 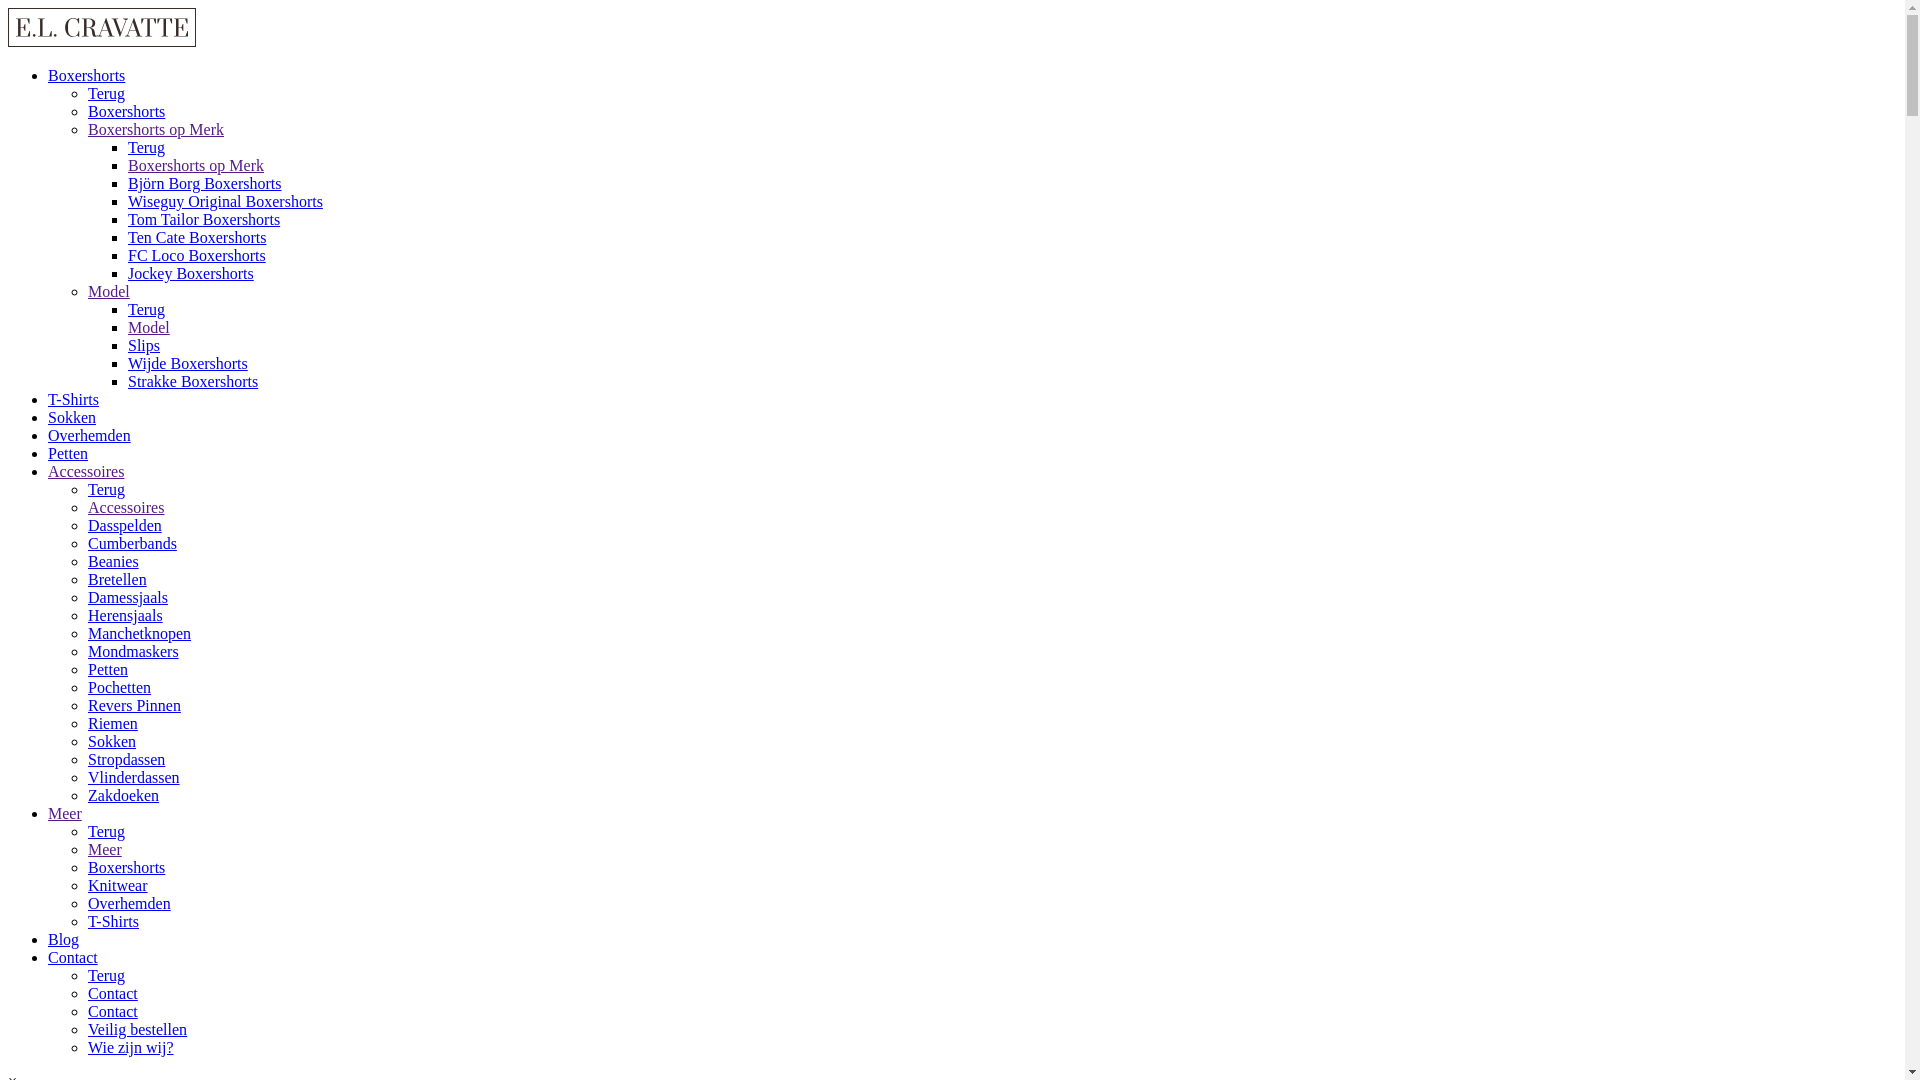 What do you see at coordinates (128, 598) in the screenshot?
I see `Damessjaals` at bounding box center [128, 598].